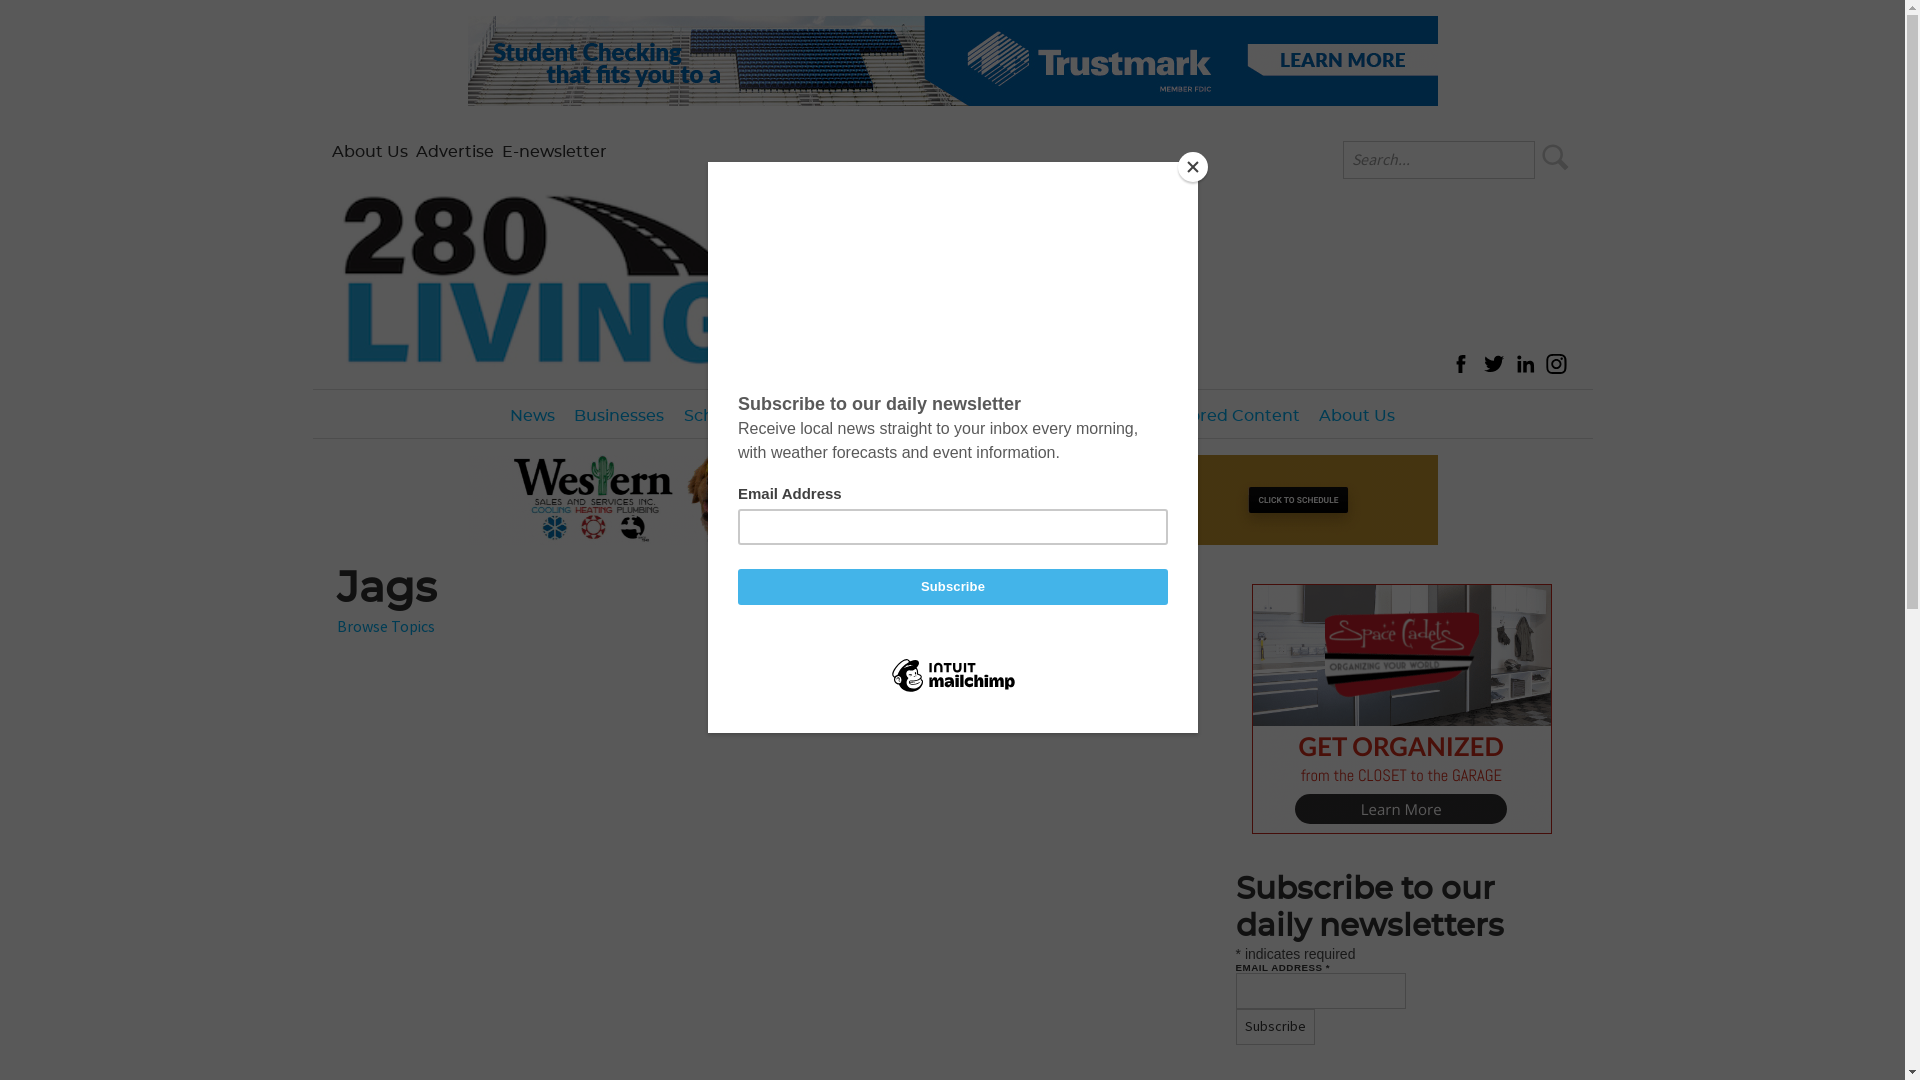  I want to click on Browse Topics, so click(386, 627).